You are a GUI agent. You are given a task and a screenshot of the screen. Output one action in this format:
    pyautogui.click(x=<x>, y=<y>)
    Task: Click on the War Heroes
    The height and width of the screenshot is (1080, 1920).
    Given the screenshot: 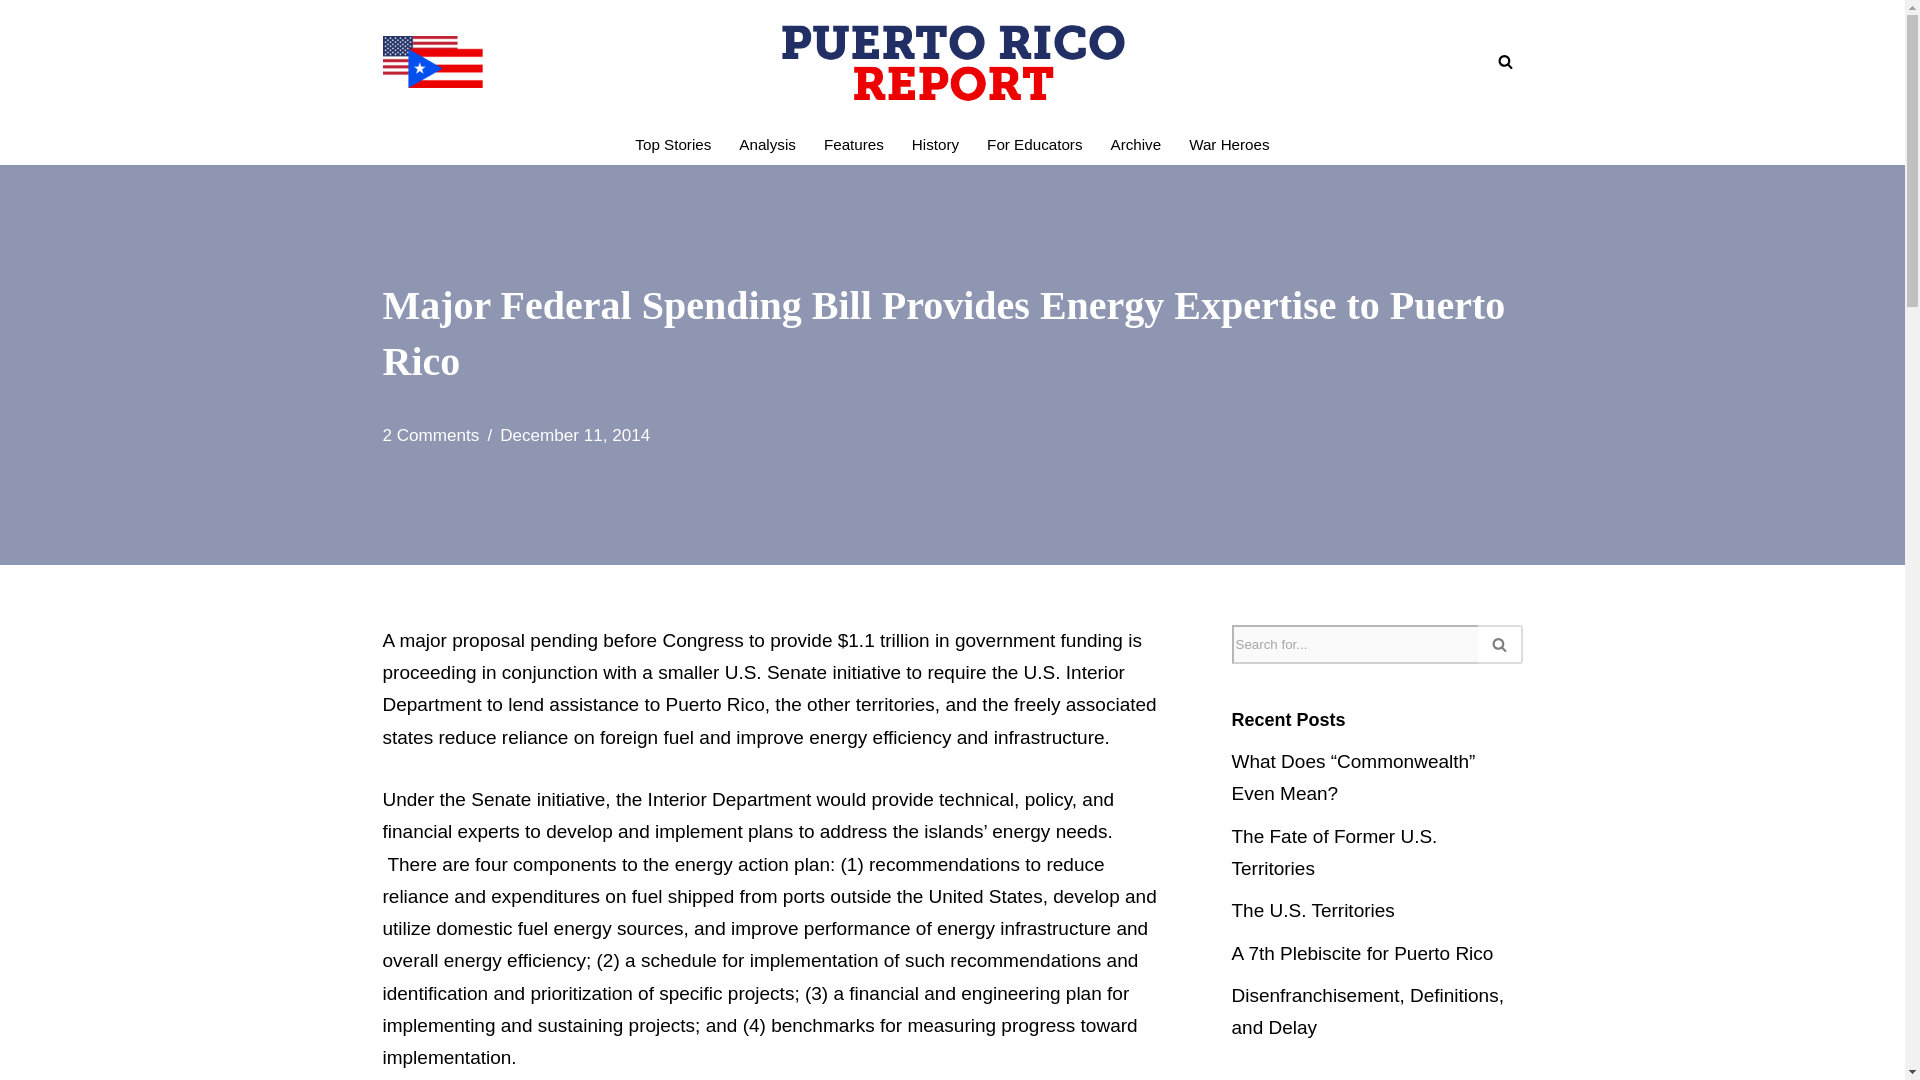 What is the action you would take?
    pyautogui.click(x=1228, y=144)
    